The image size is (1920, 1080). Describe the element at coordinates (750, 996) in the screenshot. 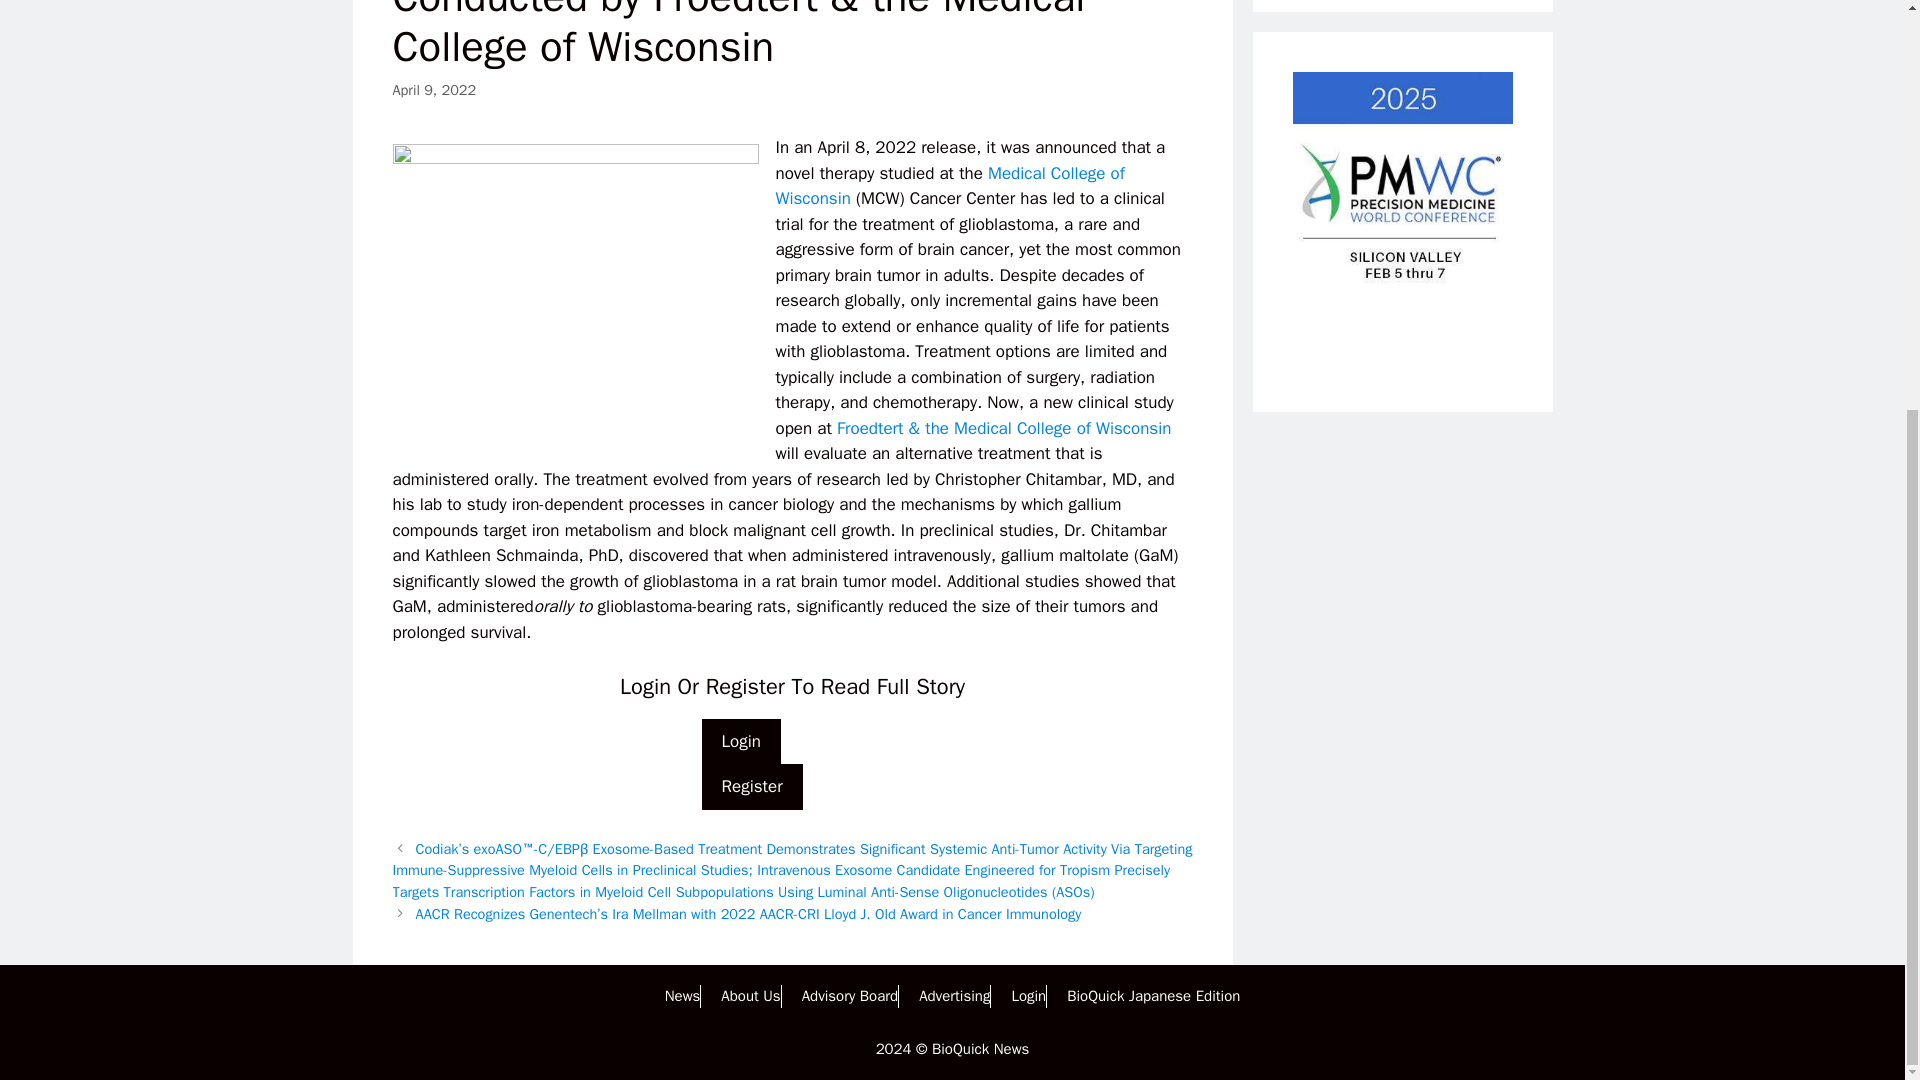

I see `About Us` at that location.